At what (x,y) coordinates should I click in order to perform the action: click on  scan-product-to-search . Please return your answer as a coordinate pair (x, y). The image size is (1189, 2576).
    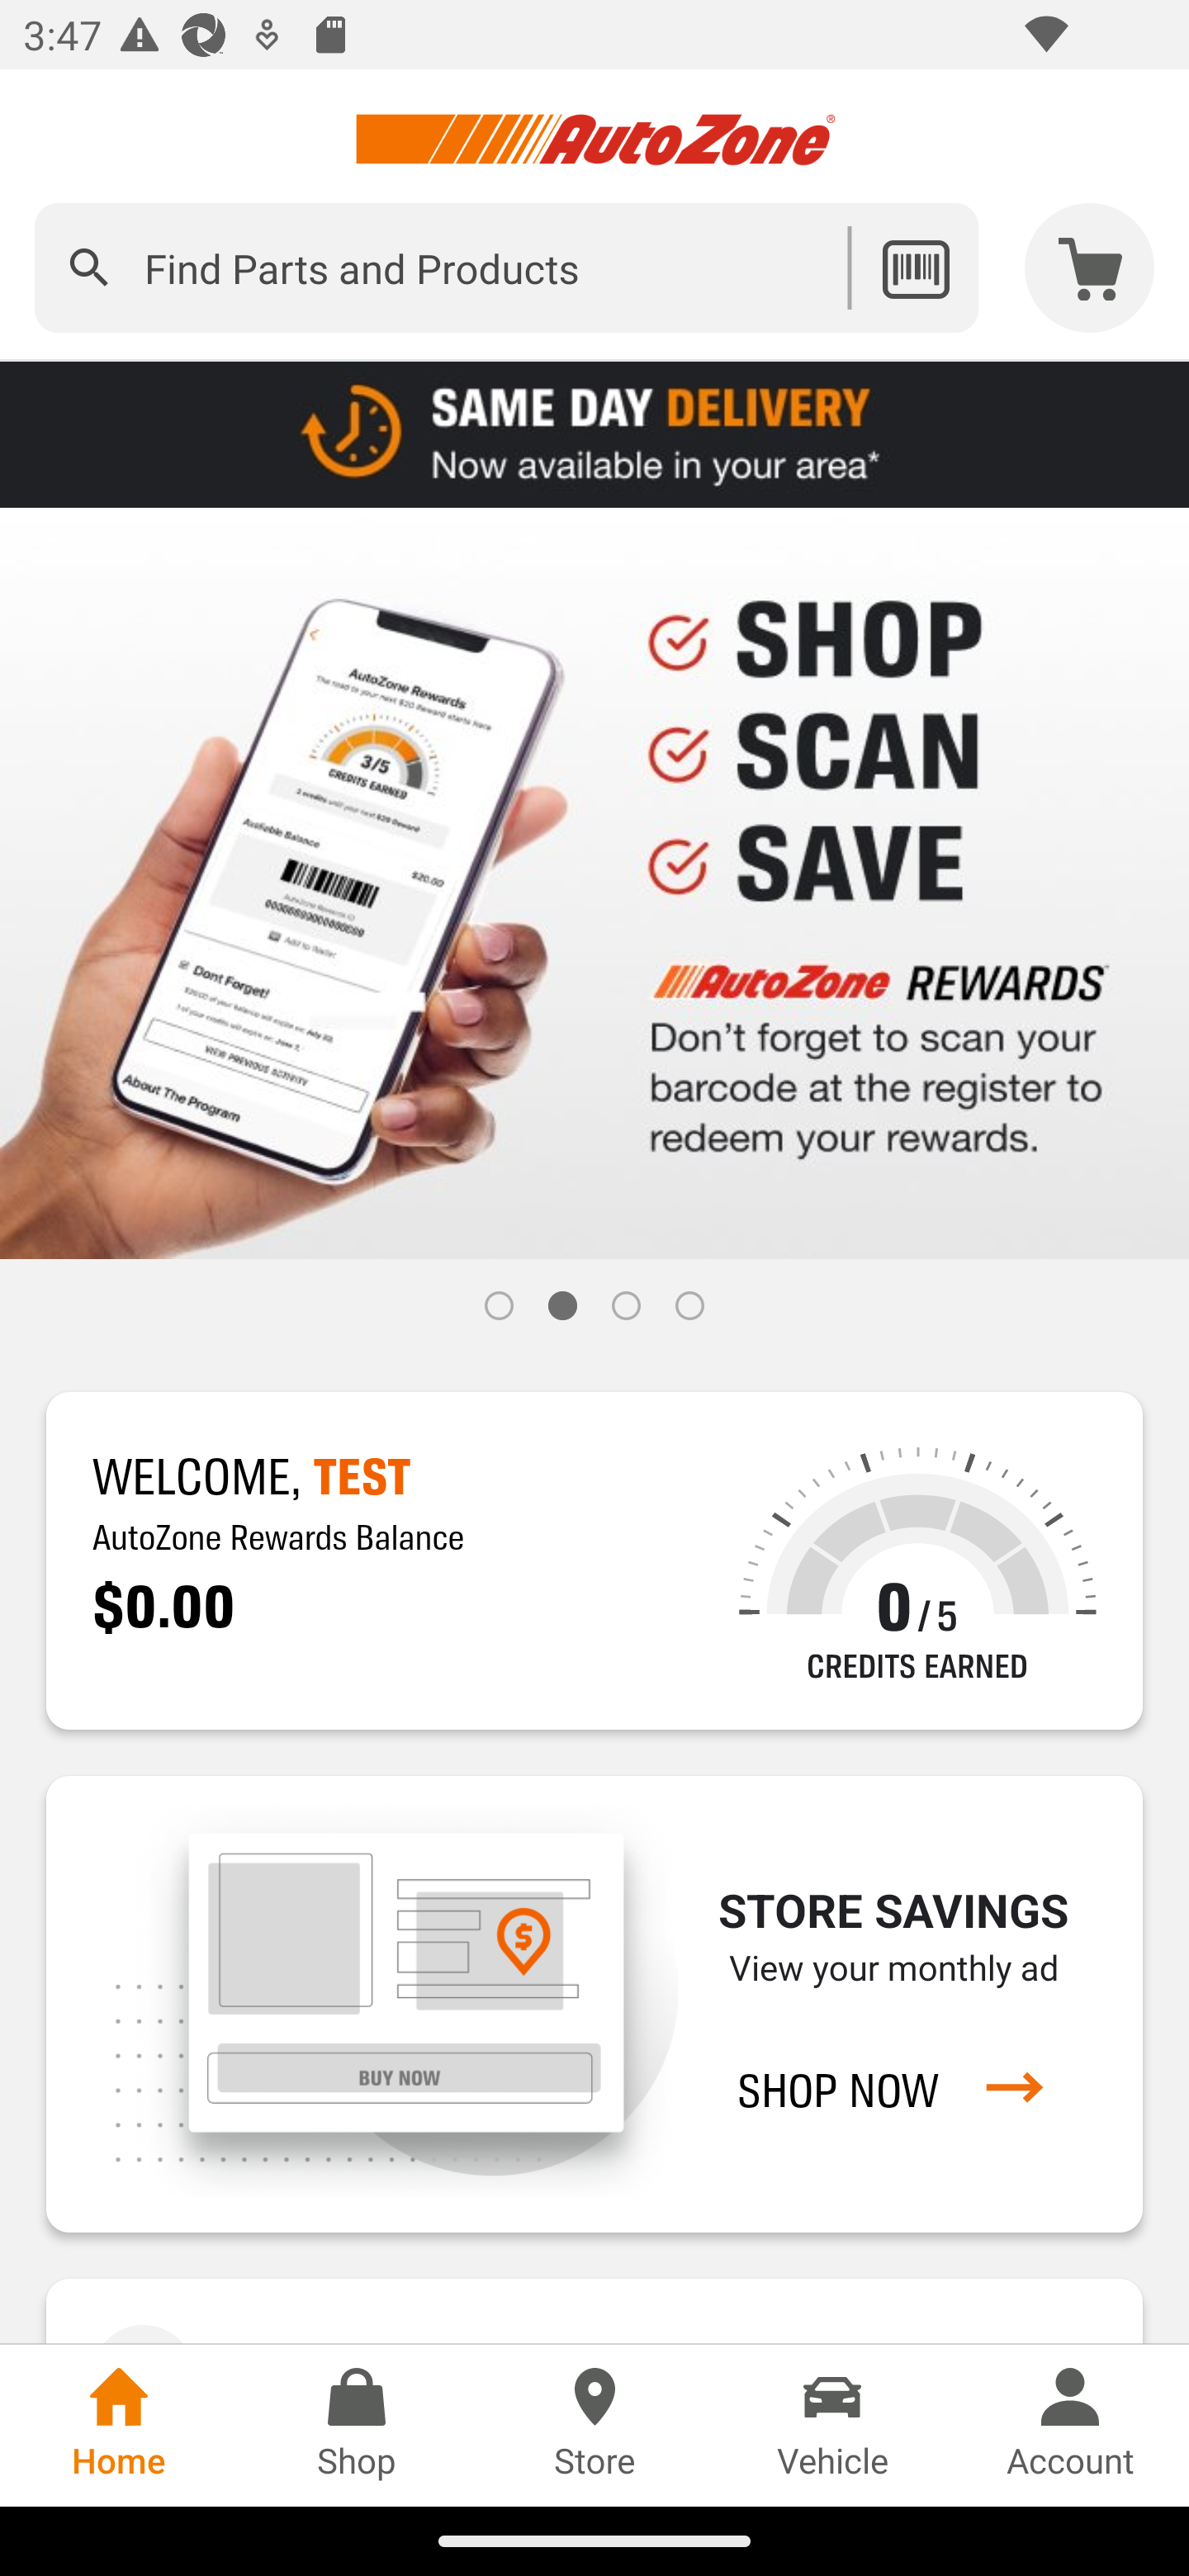
    Looking at the image, I should click on (915, 268).